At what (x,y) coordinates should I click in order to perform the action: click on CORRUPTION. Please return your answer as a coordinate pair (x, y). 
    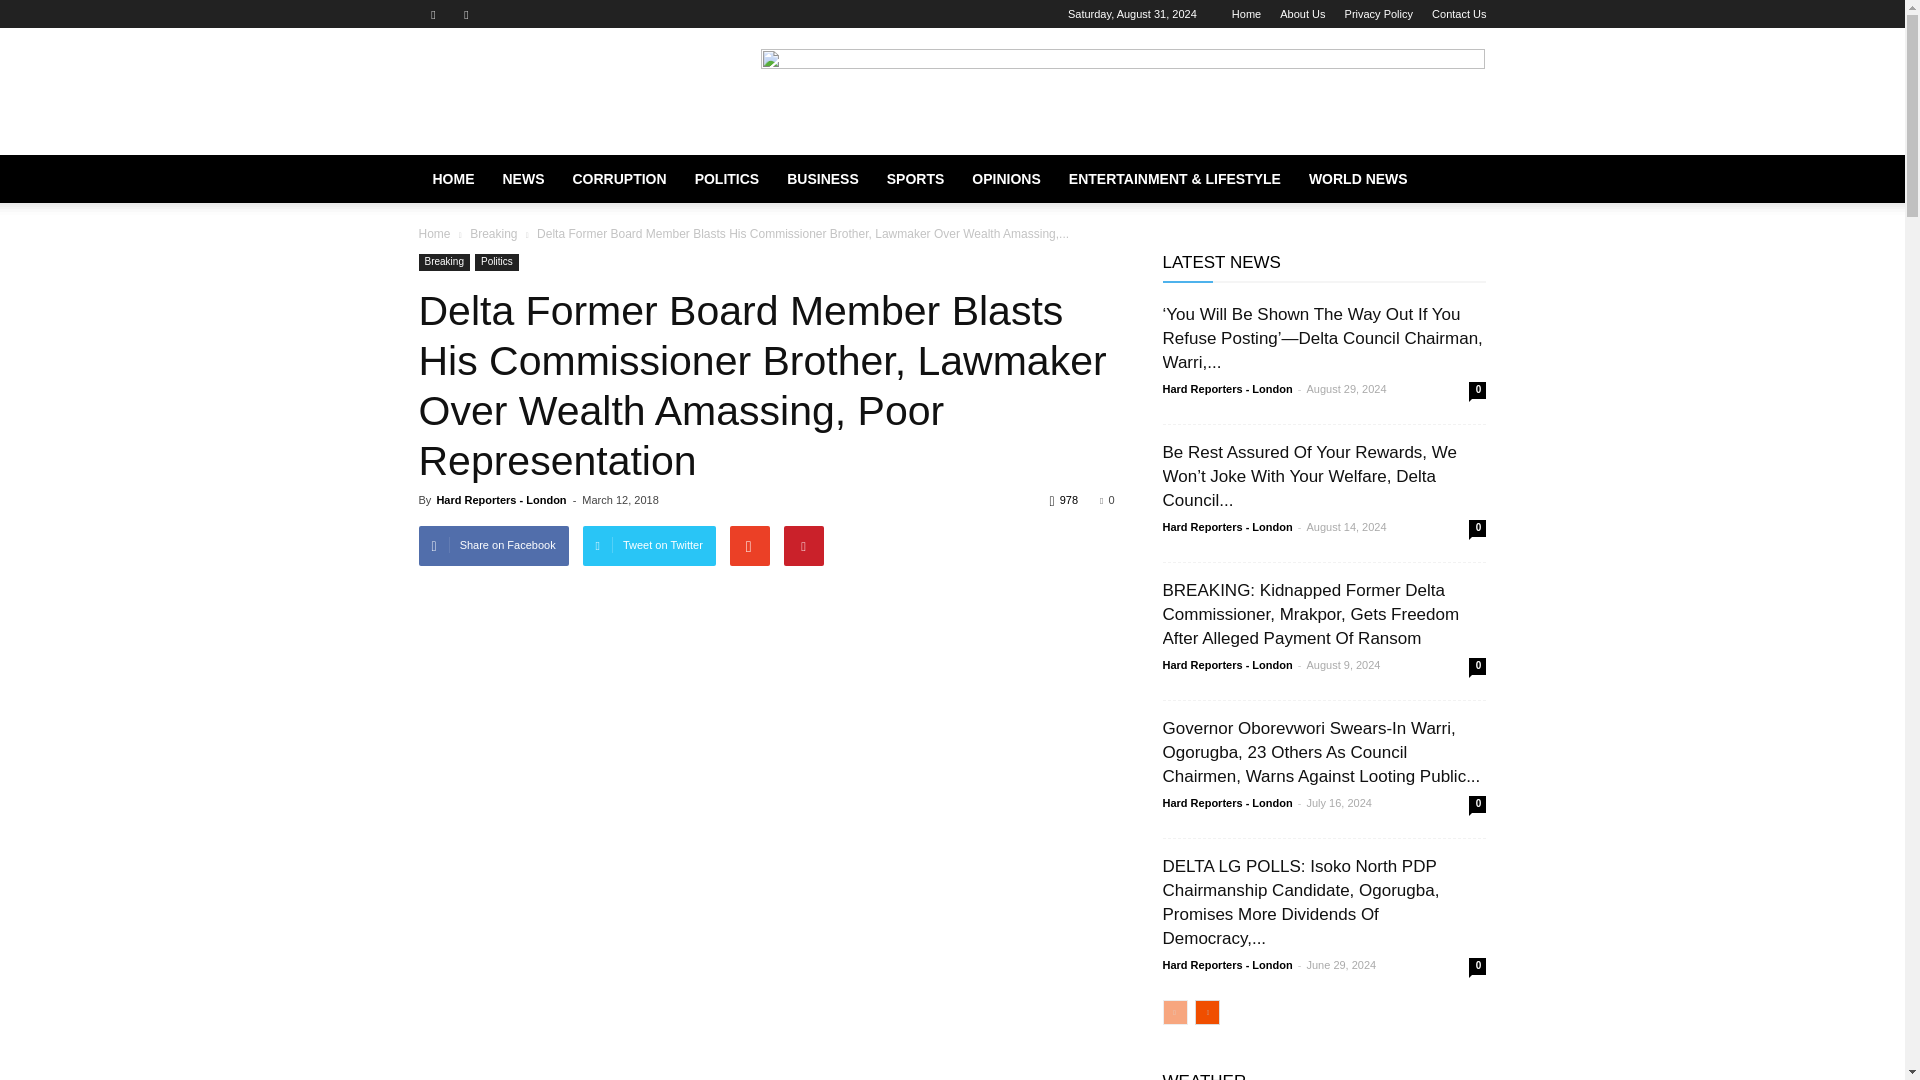
    Looking at the image, I should click on (618, 179).